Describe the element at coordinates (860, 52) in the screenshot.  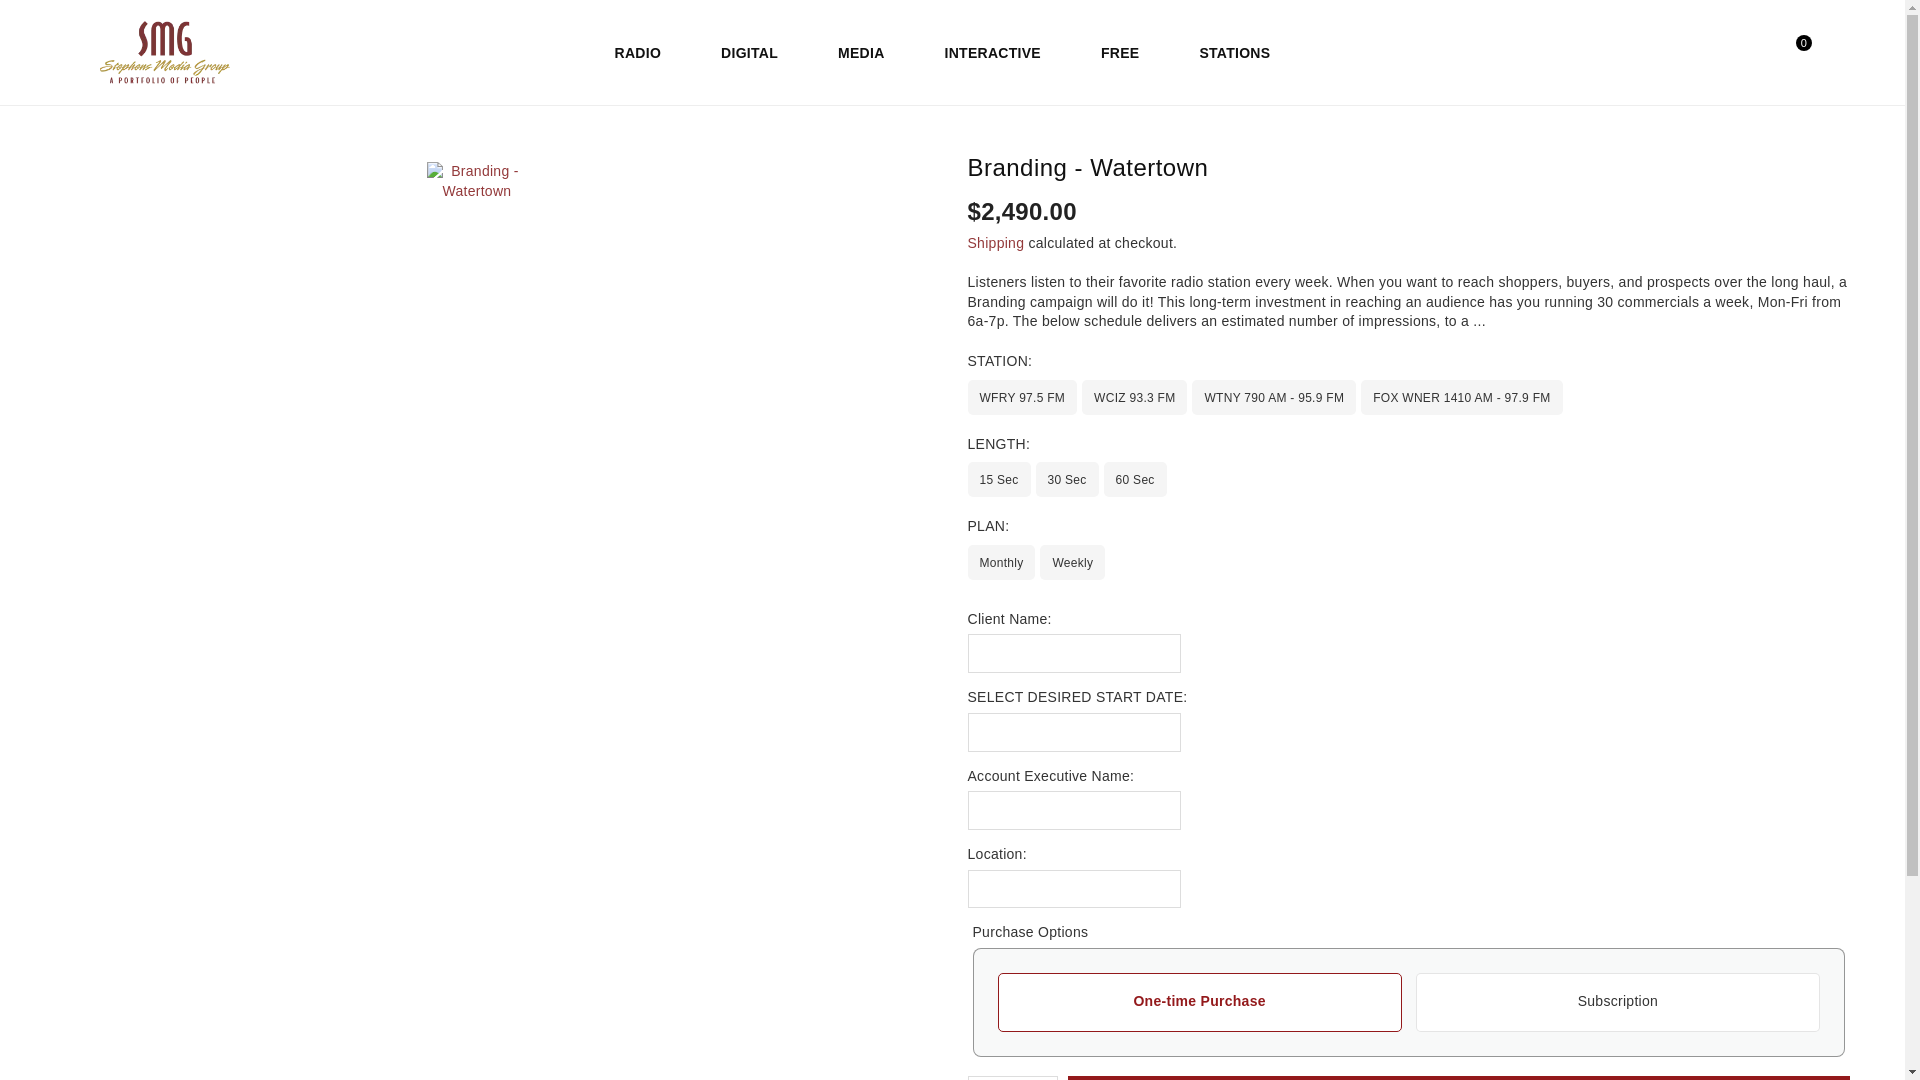
I see `MEDIA` at that location.